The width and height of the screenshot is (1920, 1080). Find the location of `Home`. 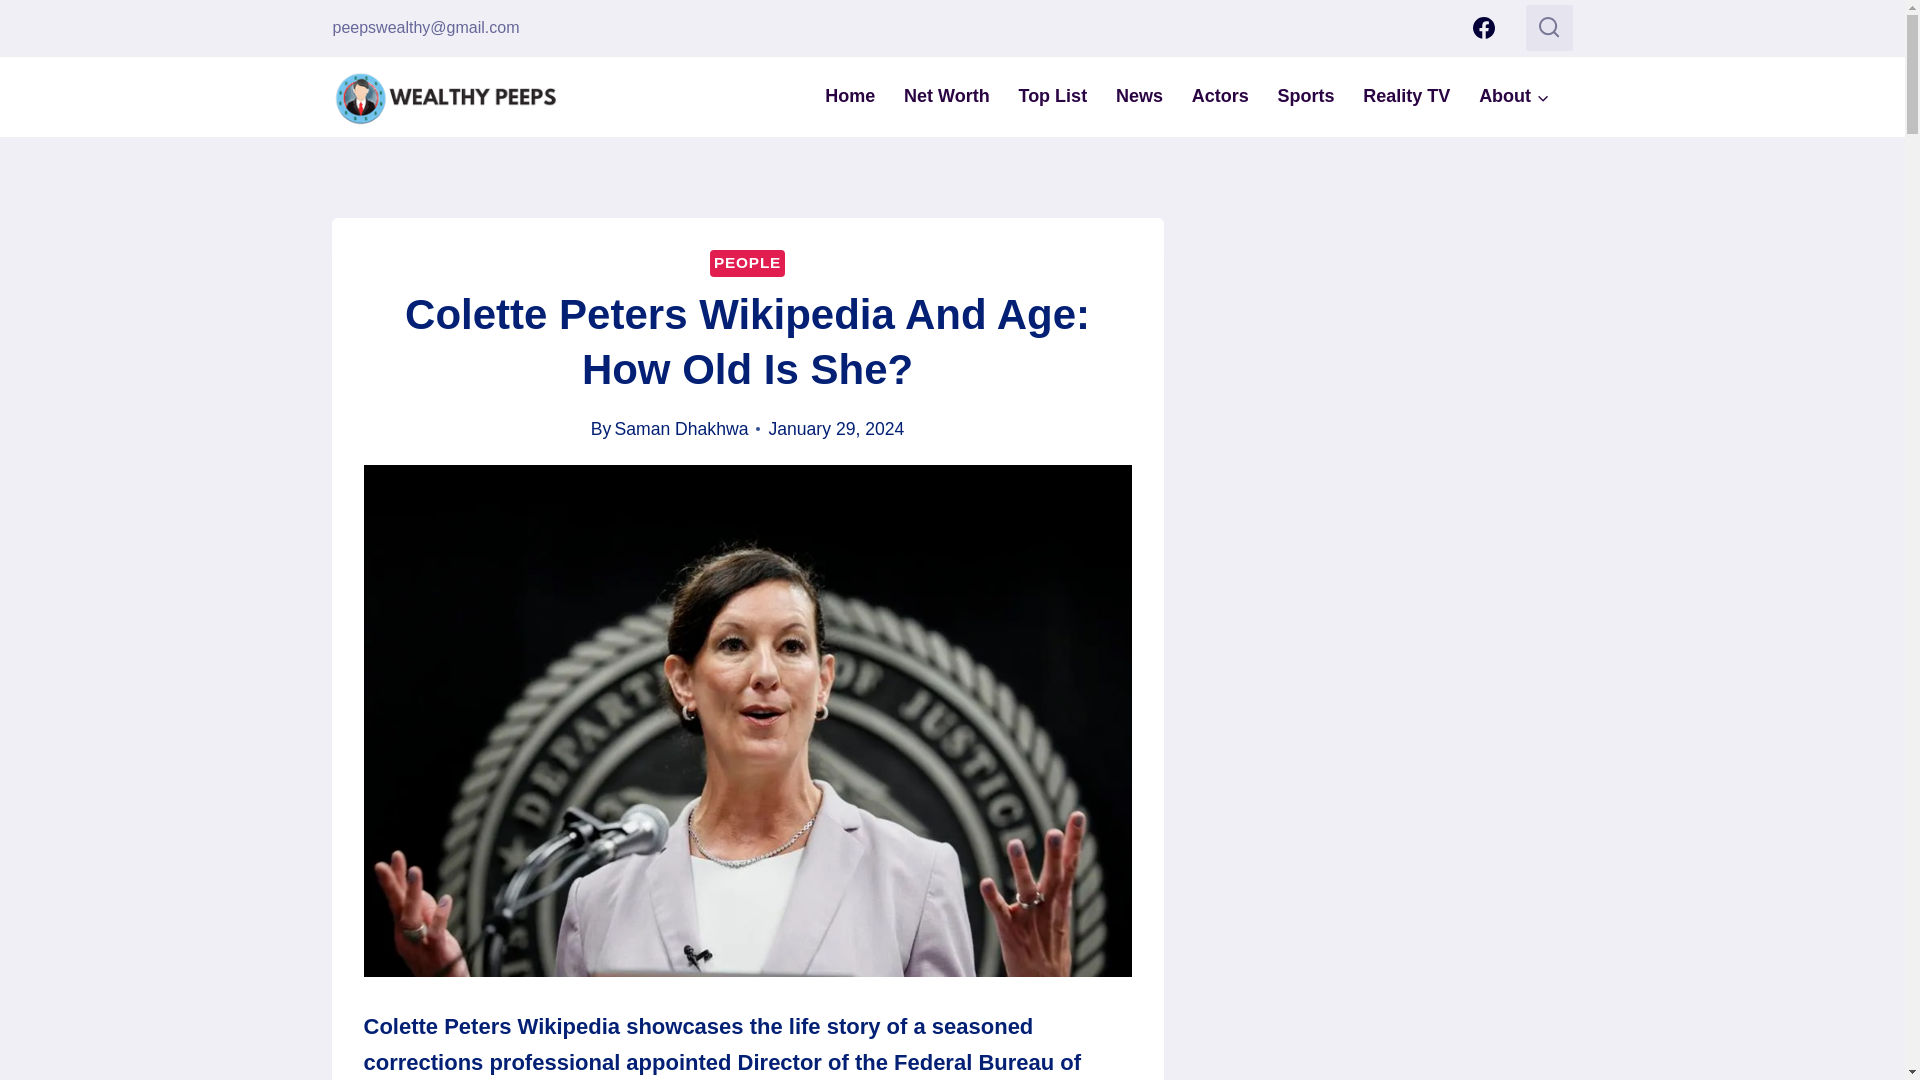

Home is located at coordinates (850, 96).